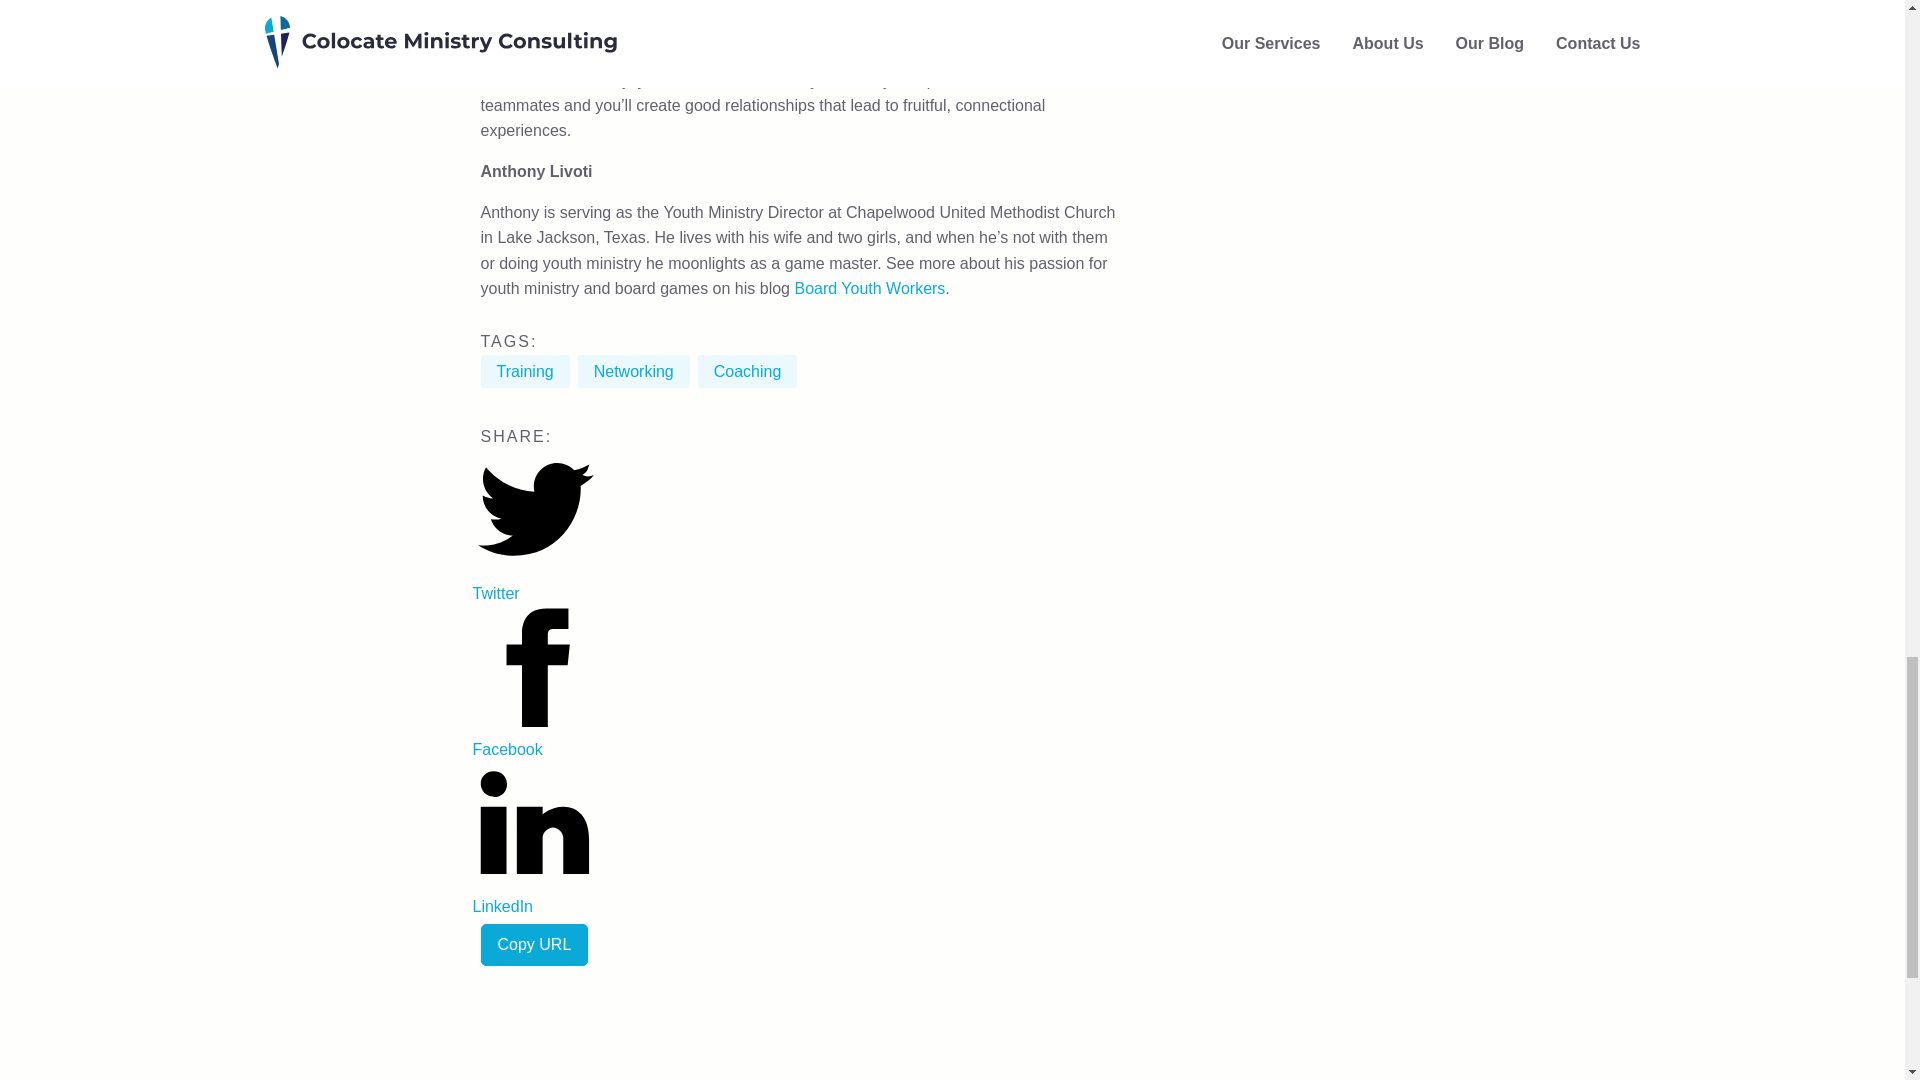 The width and height of the screenshot is (1920, 1080). I want to click on Coaching, so click(748, 371).